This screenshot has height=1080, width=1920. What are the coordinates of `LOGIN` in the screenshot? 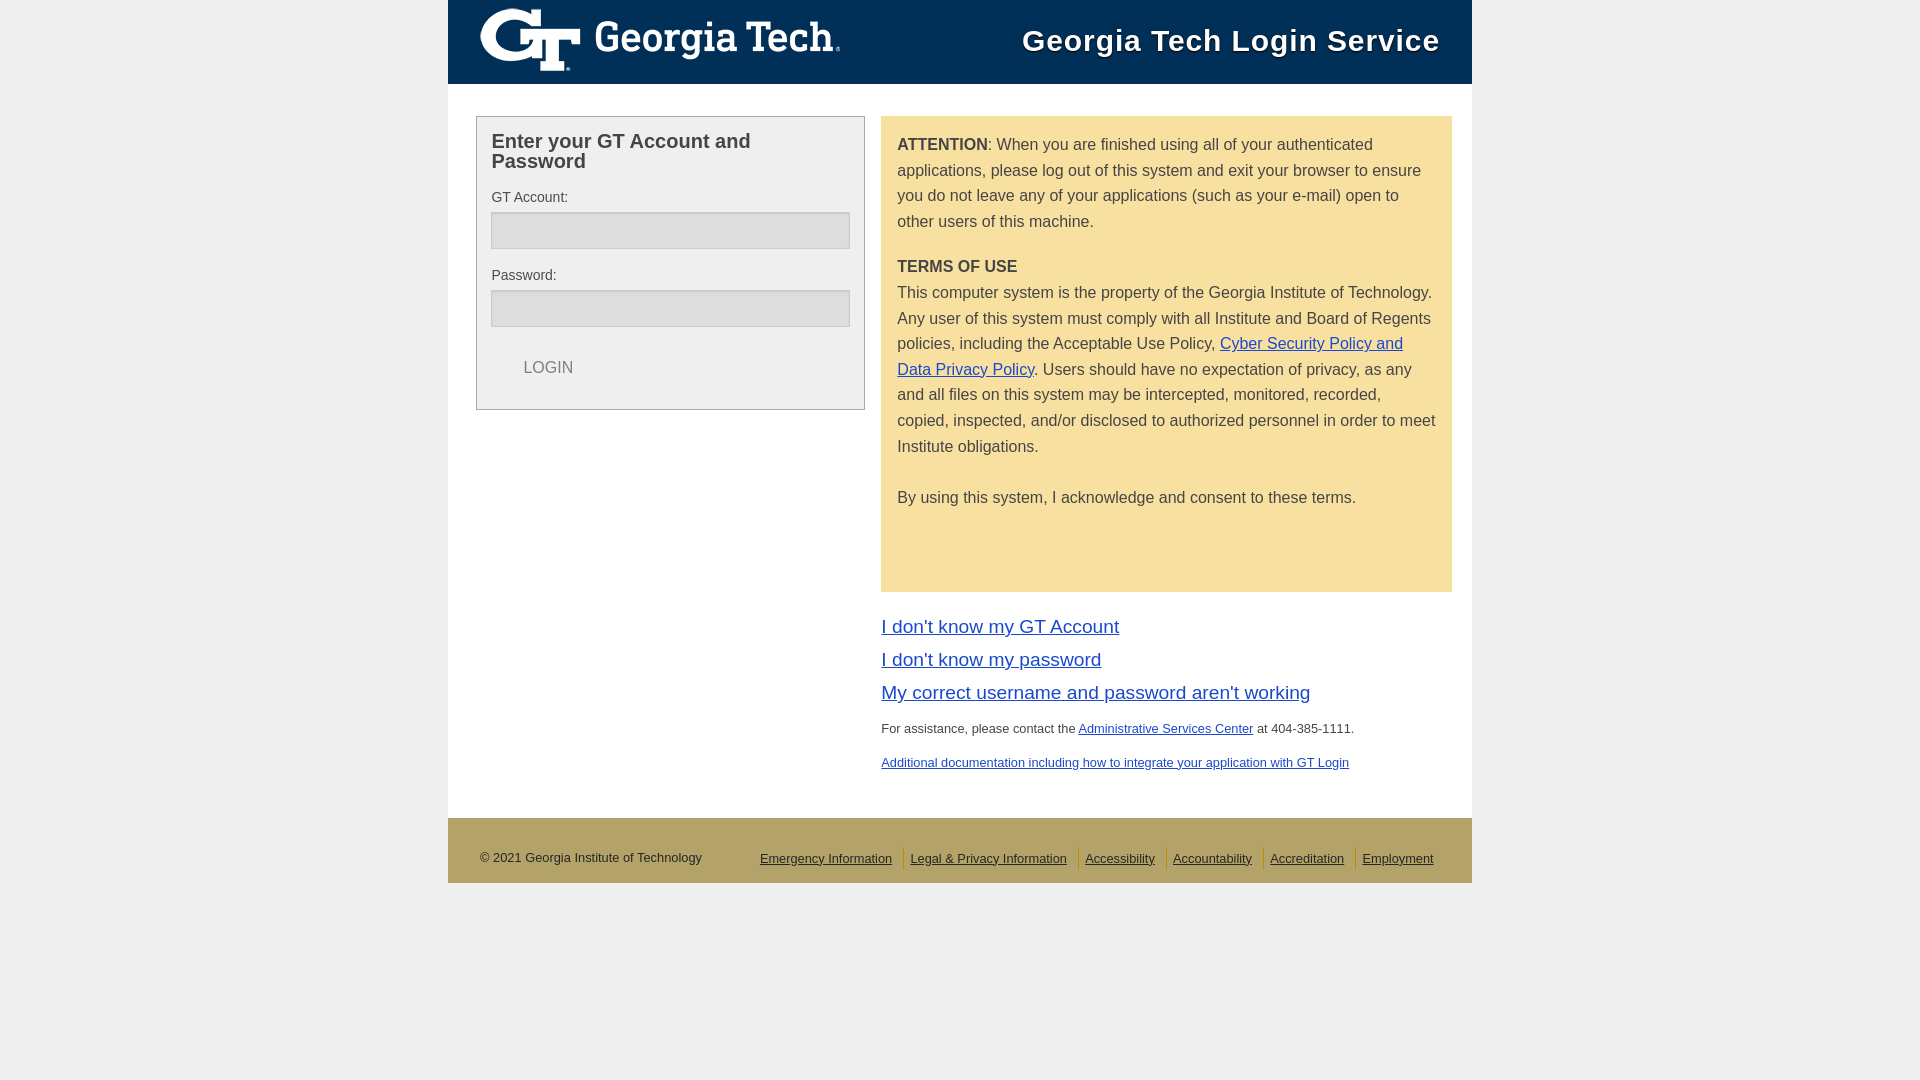 It's located at (548, 368).